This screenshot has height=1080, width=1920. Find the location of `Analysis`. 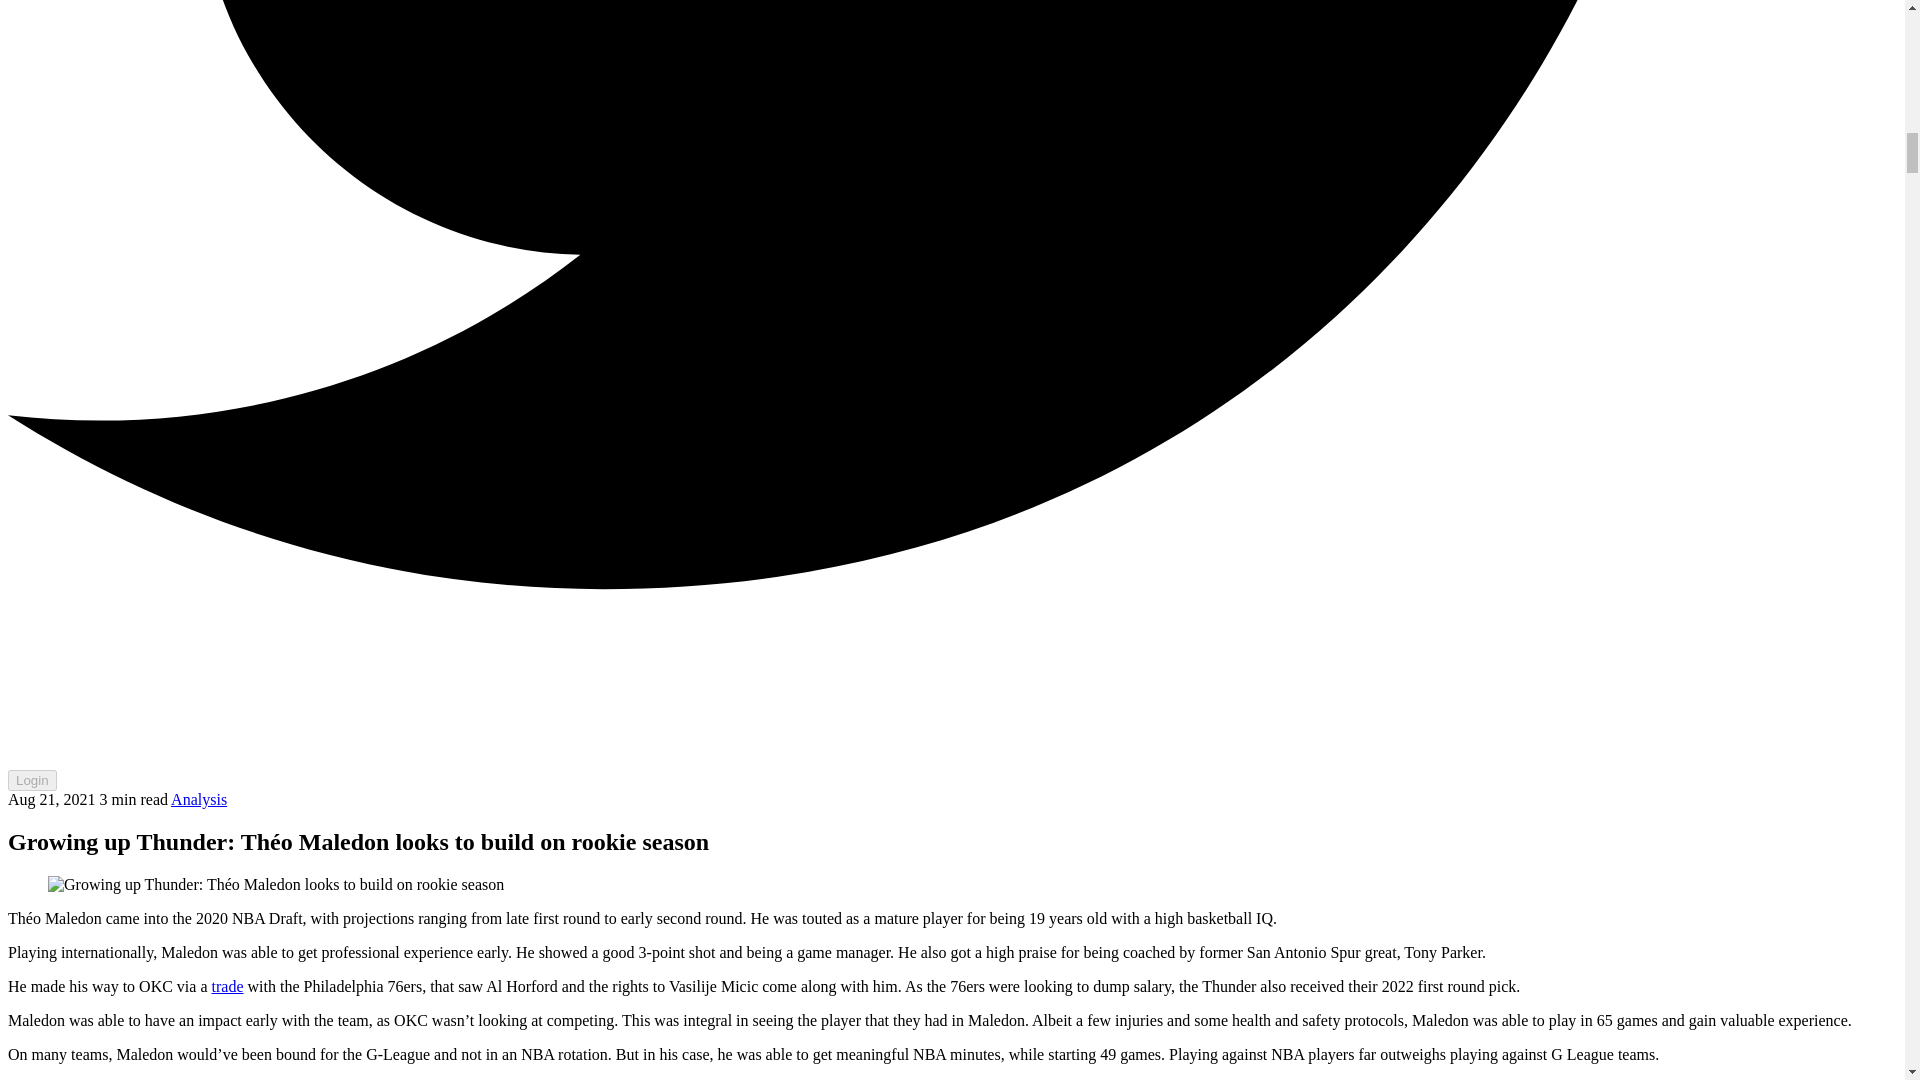

Analysis is located at coordinates (198, 798).